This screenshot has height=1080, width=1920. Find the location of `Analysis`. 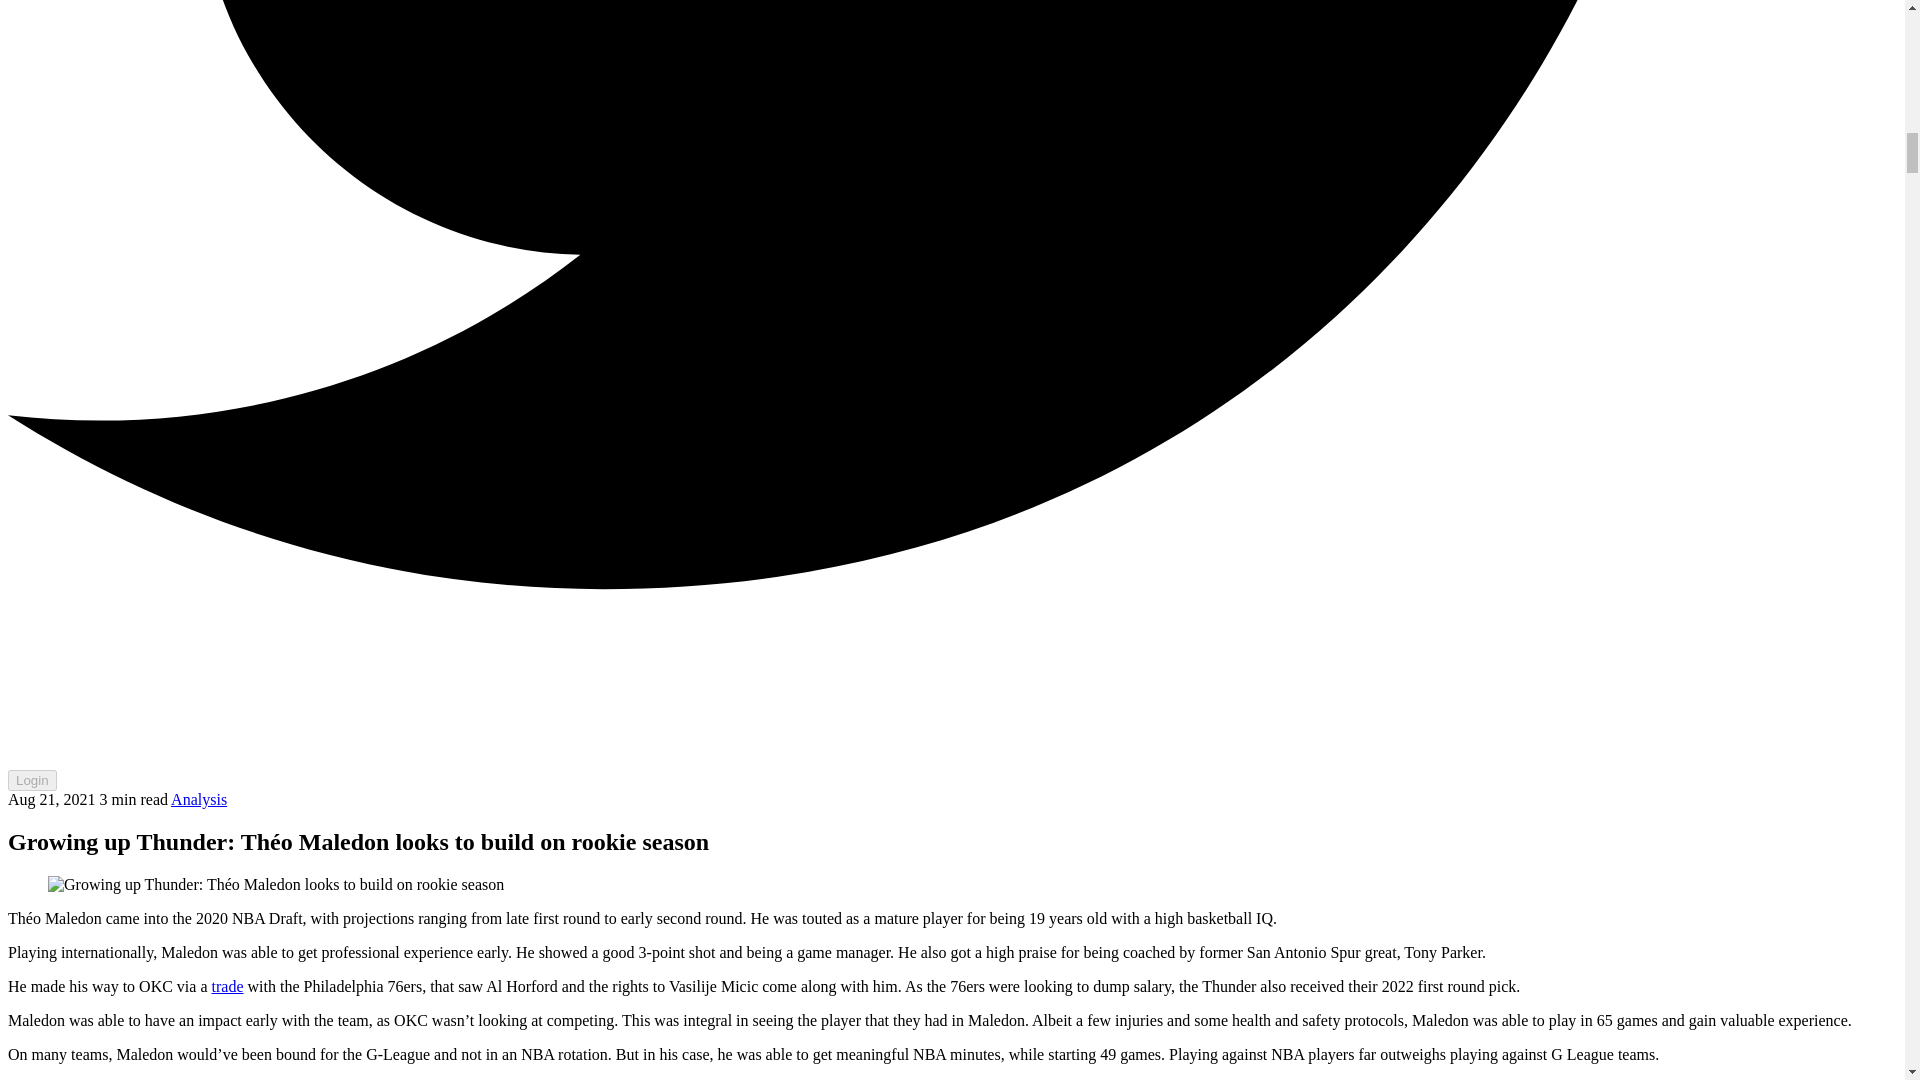

Analysis is located at coordinates (198, 798).